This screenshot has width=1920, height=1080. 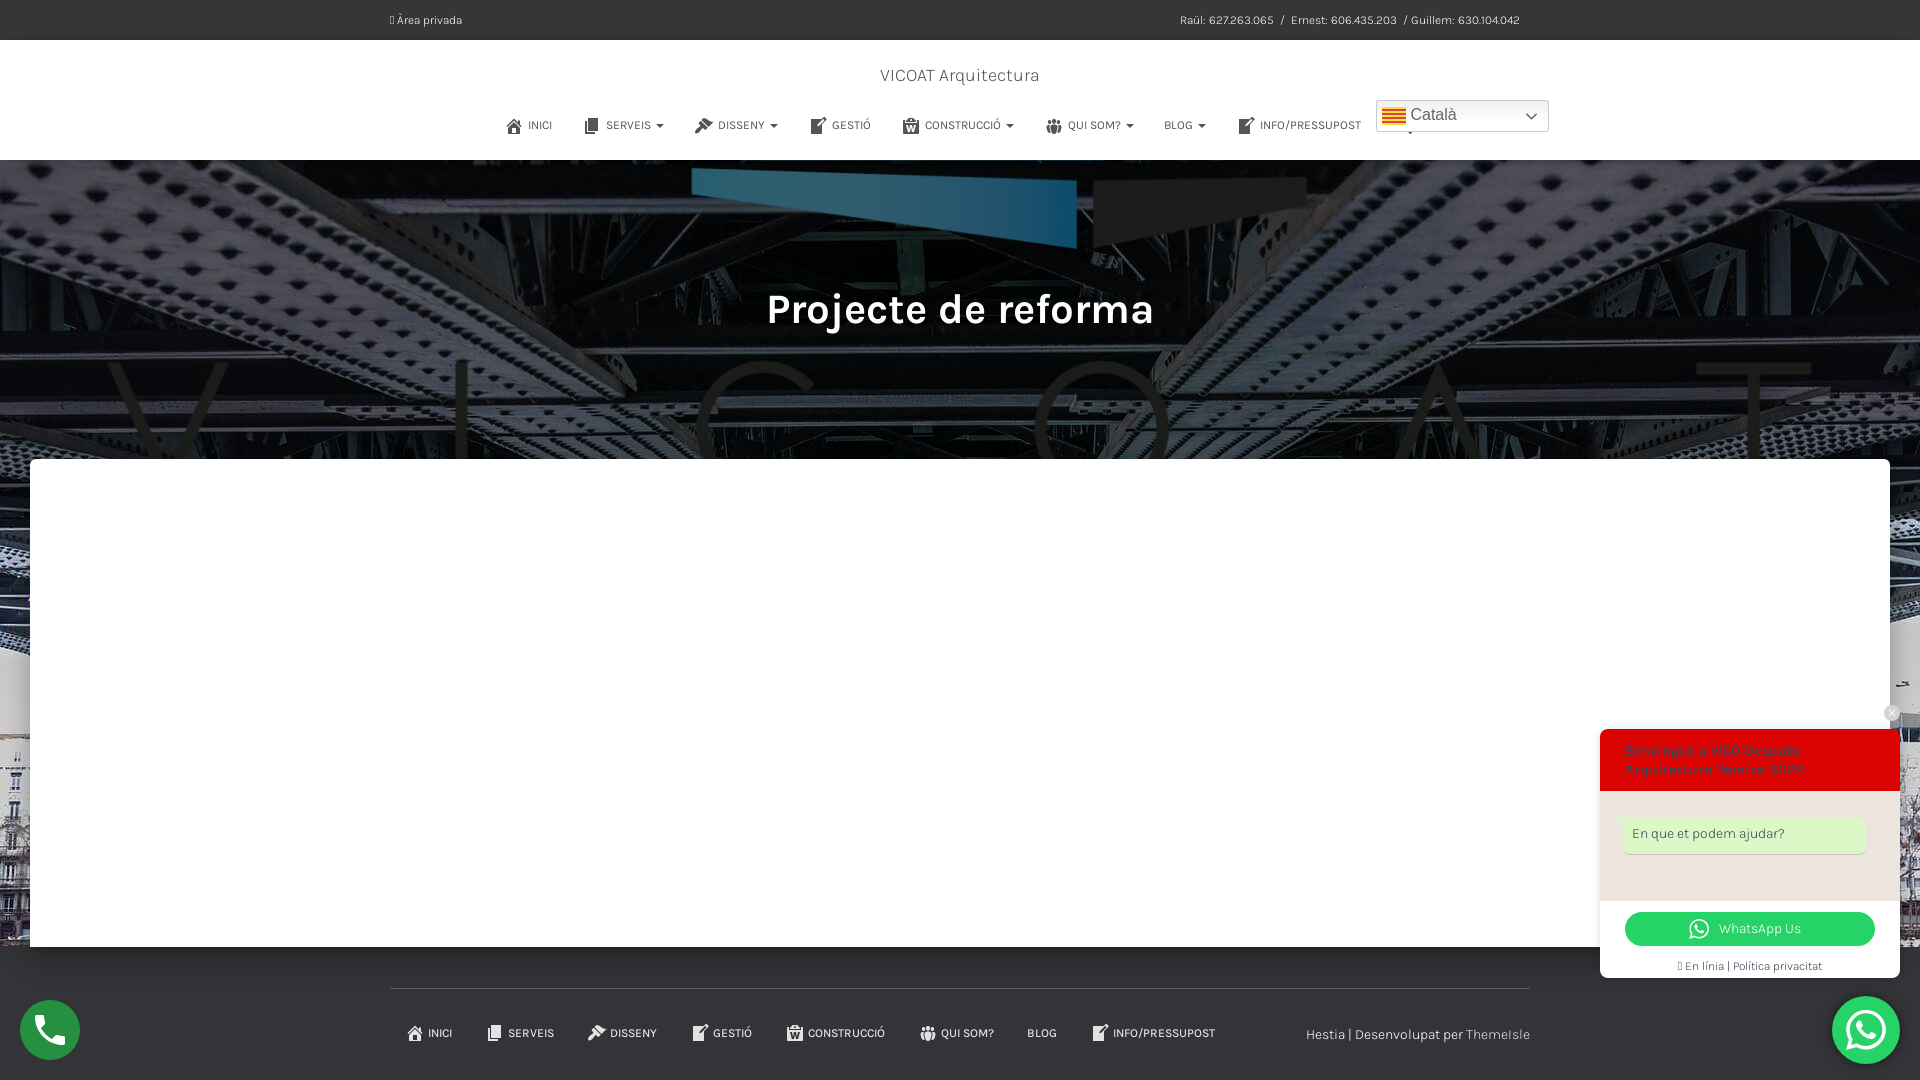 What do you see at coordinates (1298, 125) in the screenshot?
I see `INFO/PRESSUPOST` at bounding box center [1298, 125].